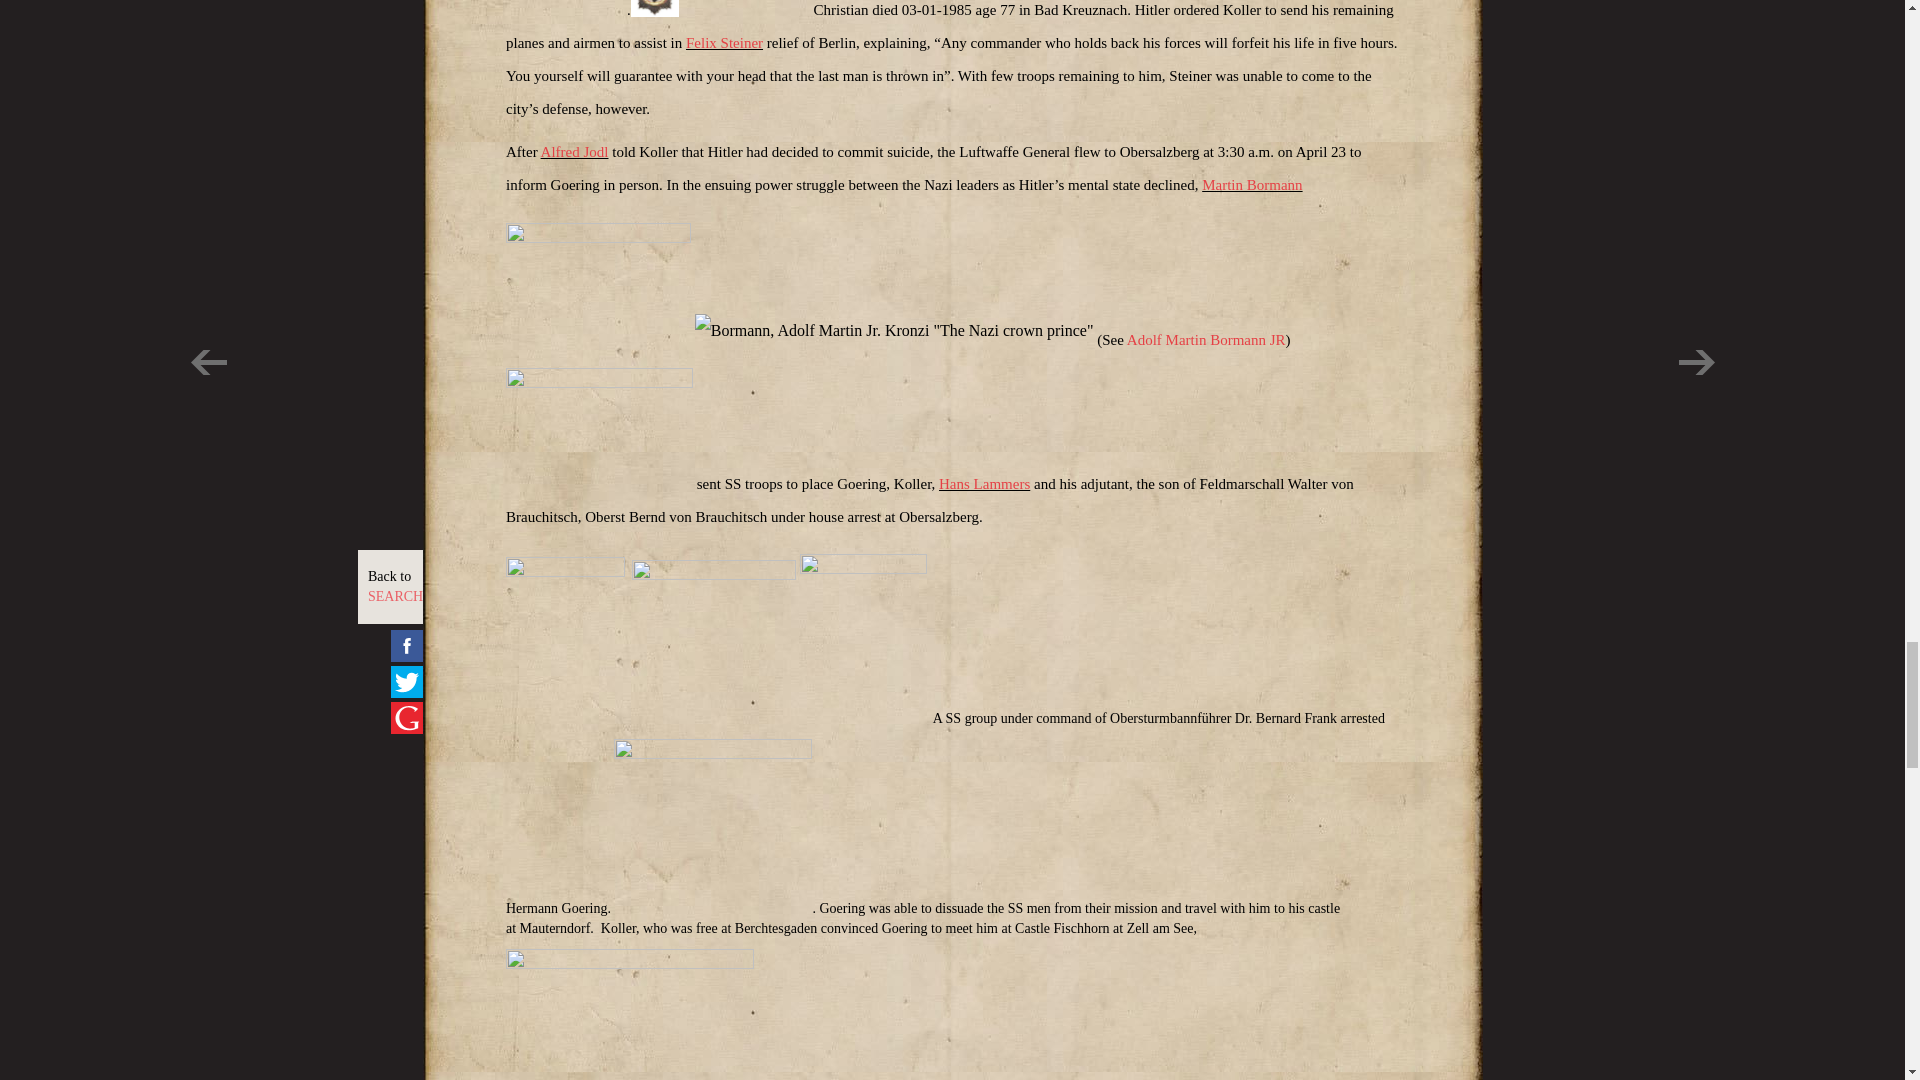 The height and width of the screenshot is (1080, 1920). What do you see at coordinates (1251, 185) in the screenshot?
I see `Martin Bormann` at bounding box center [1251, 185].